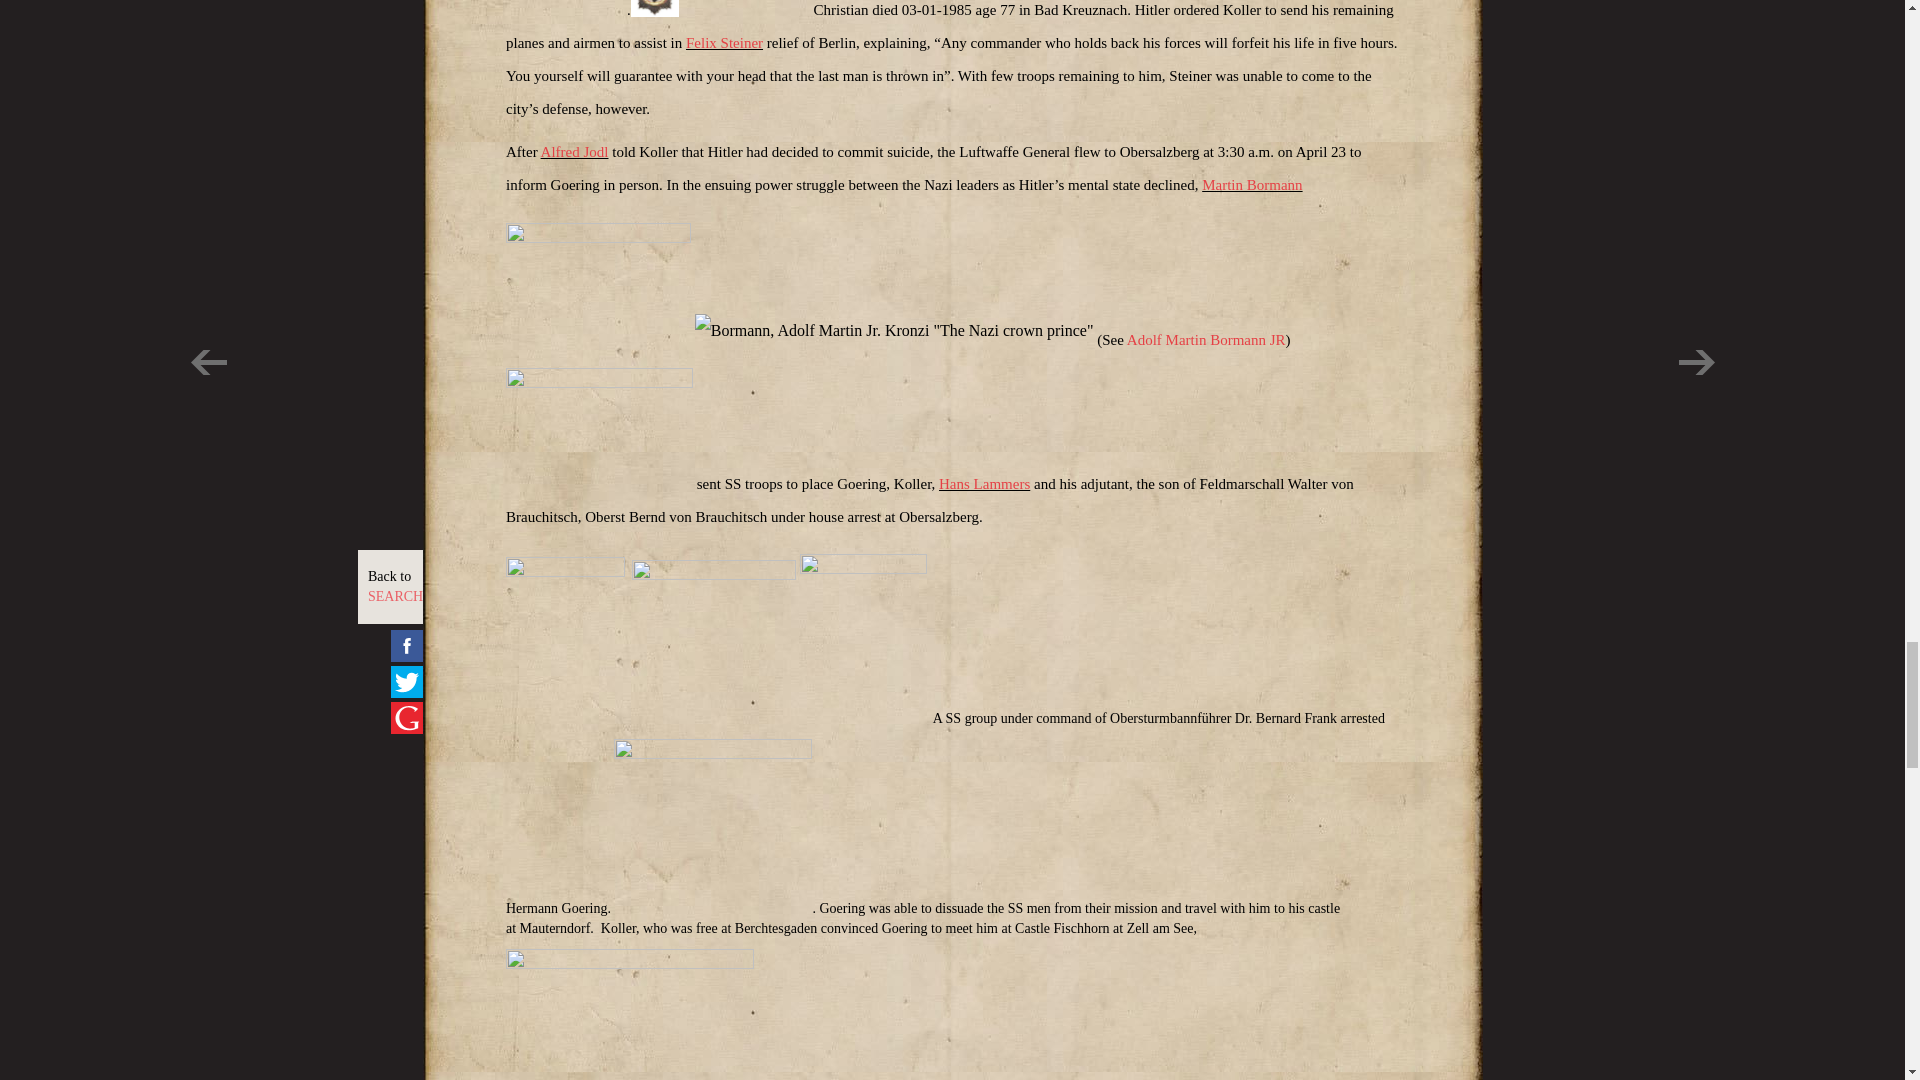 The height and width of the screenshot is (1080, 1920). What do you see at coordinates (1251, 185) in the screenshot?
I see `Martin Bormann` at bounding box center [1251, 185].